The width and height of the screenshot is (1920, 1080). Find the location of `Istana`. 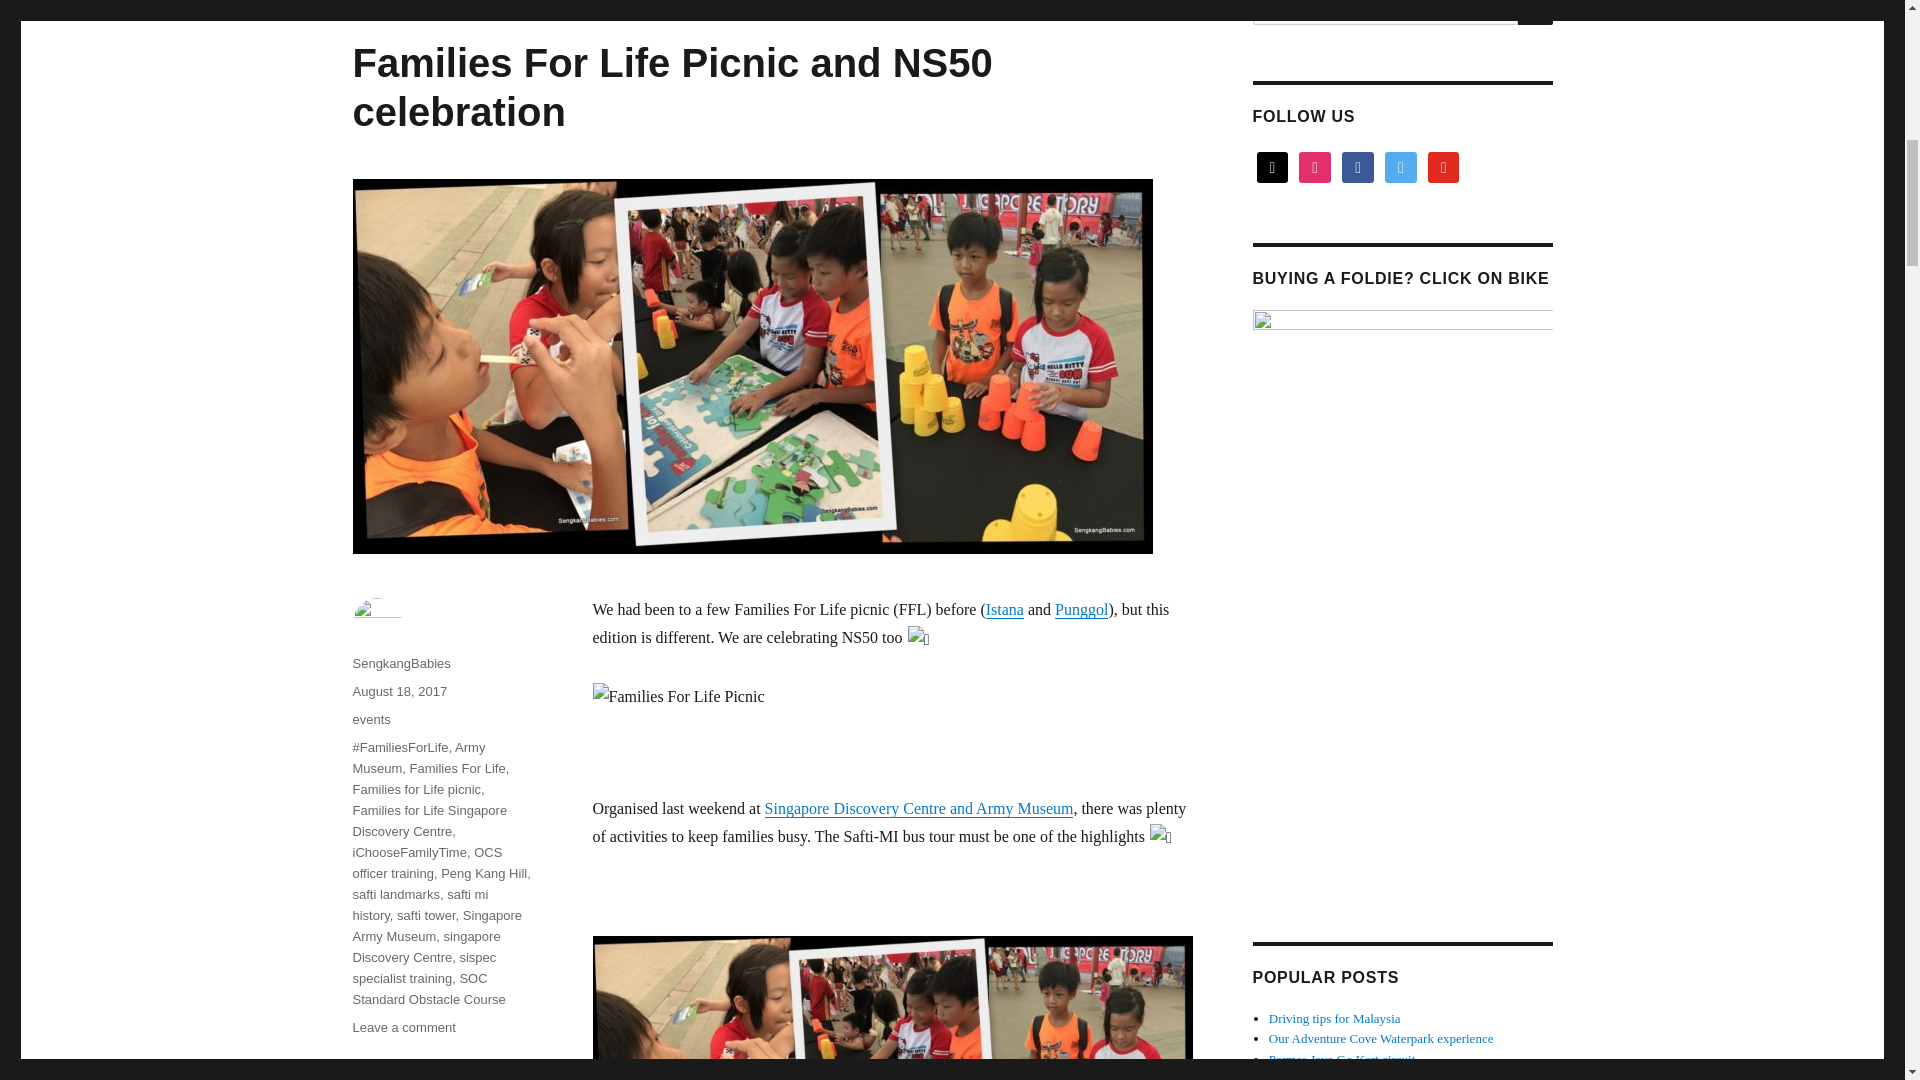

Istana is located at coordinates (1004, 608).